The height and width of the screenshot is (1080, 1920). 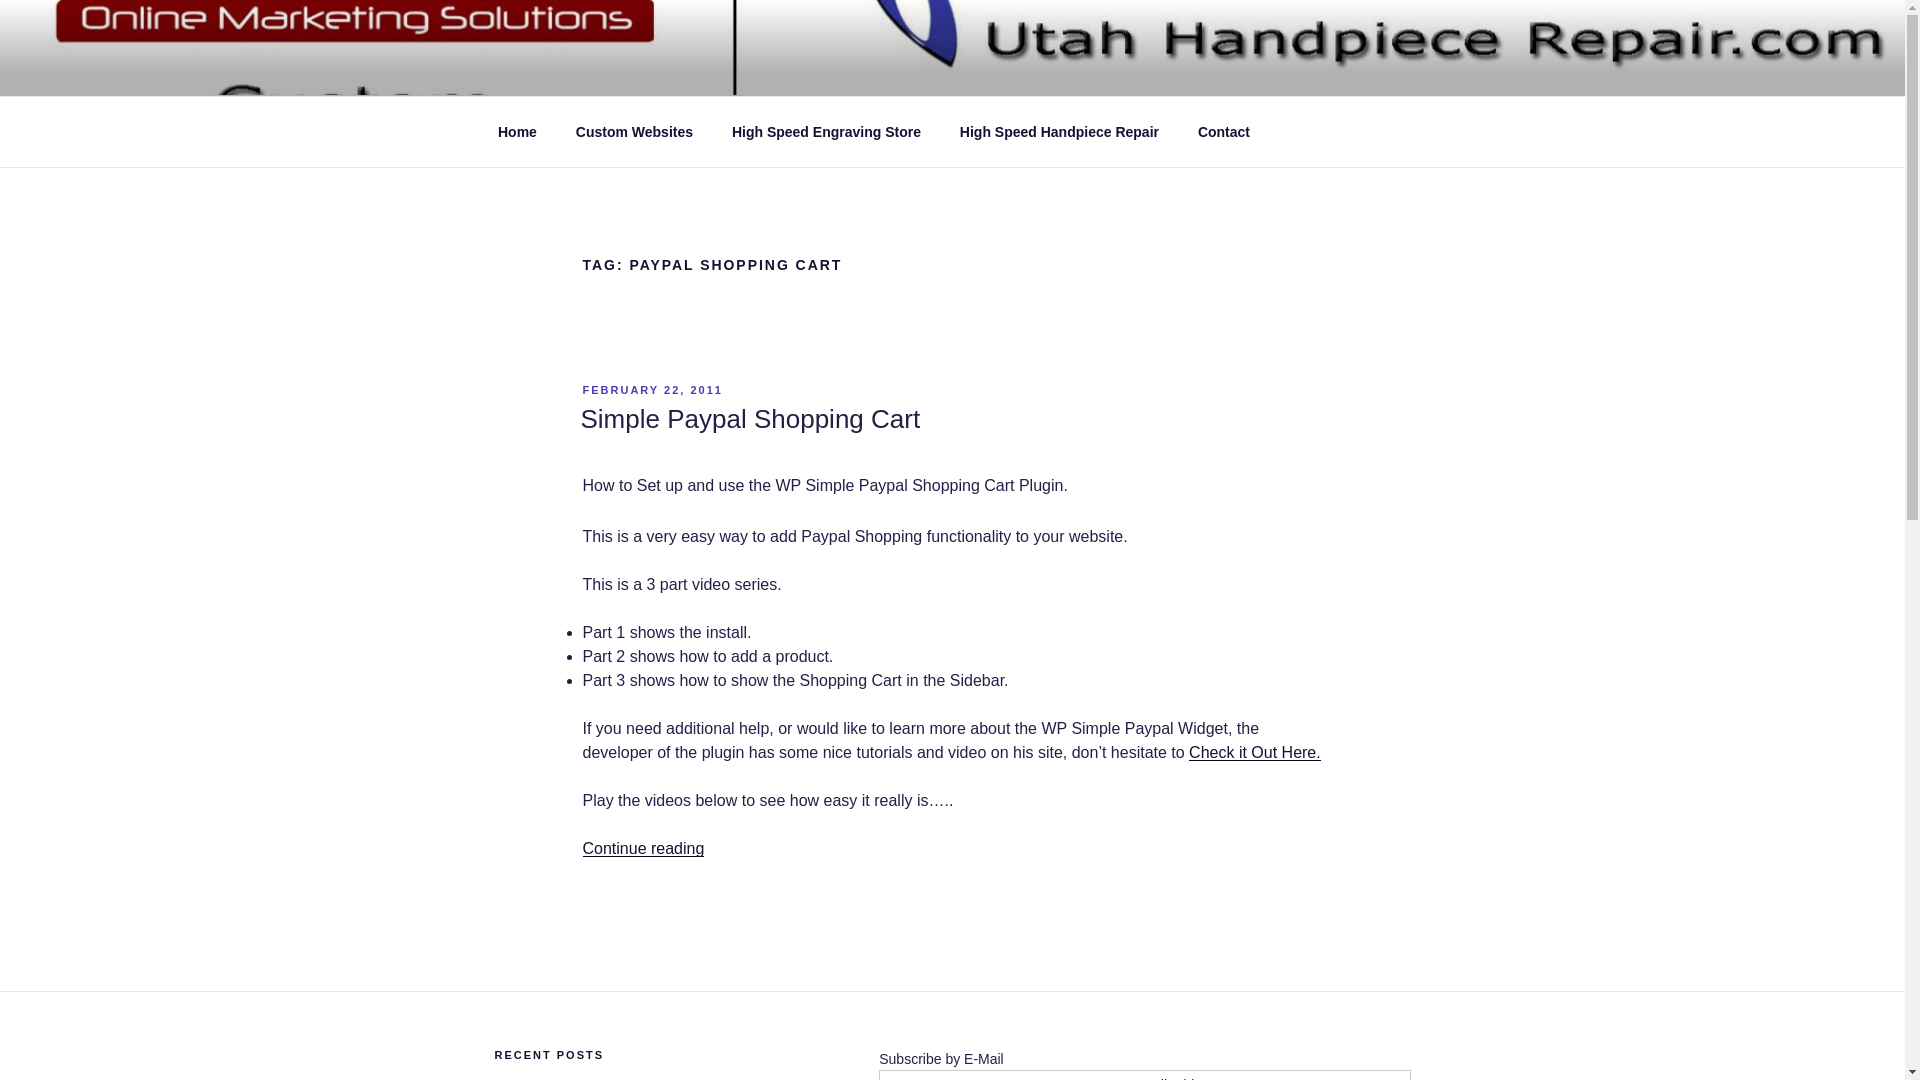 I want to click on PROFESSIONAL WEB SITES FOR SMALL BUSINESS, so click(x=901, y=92).